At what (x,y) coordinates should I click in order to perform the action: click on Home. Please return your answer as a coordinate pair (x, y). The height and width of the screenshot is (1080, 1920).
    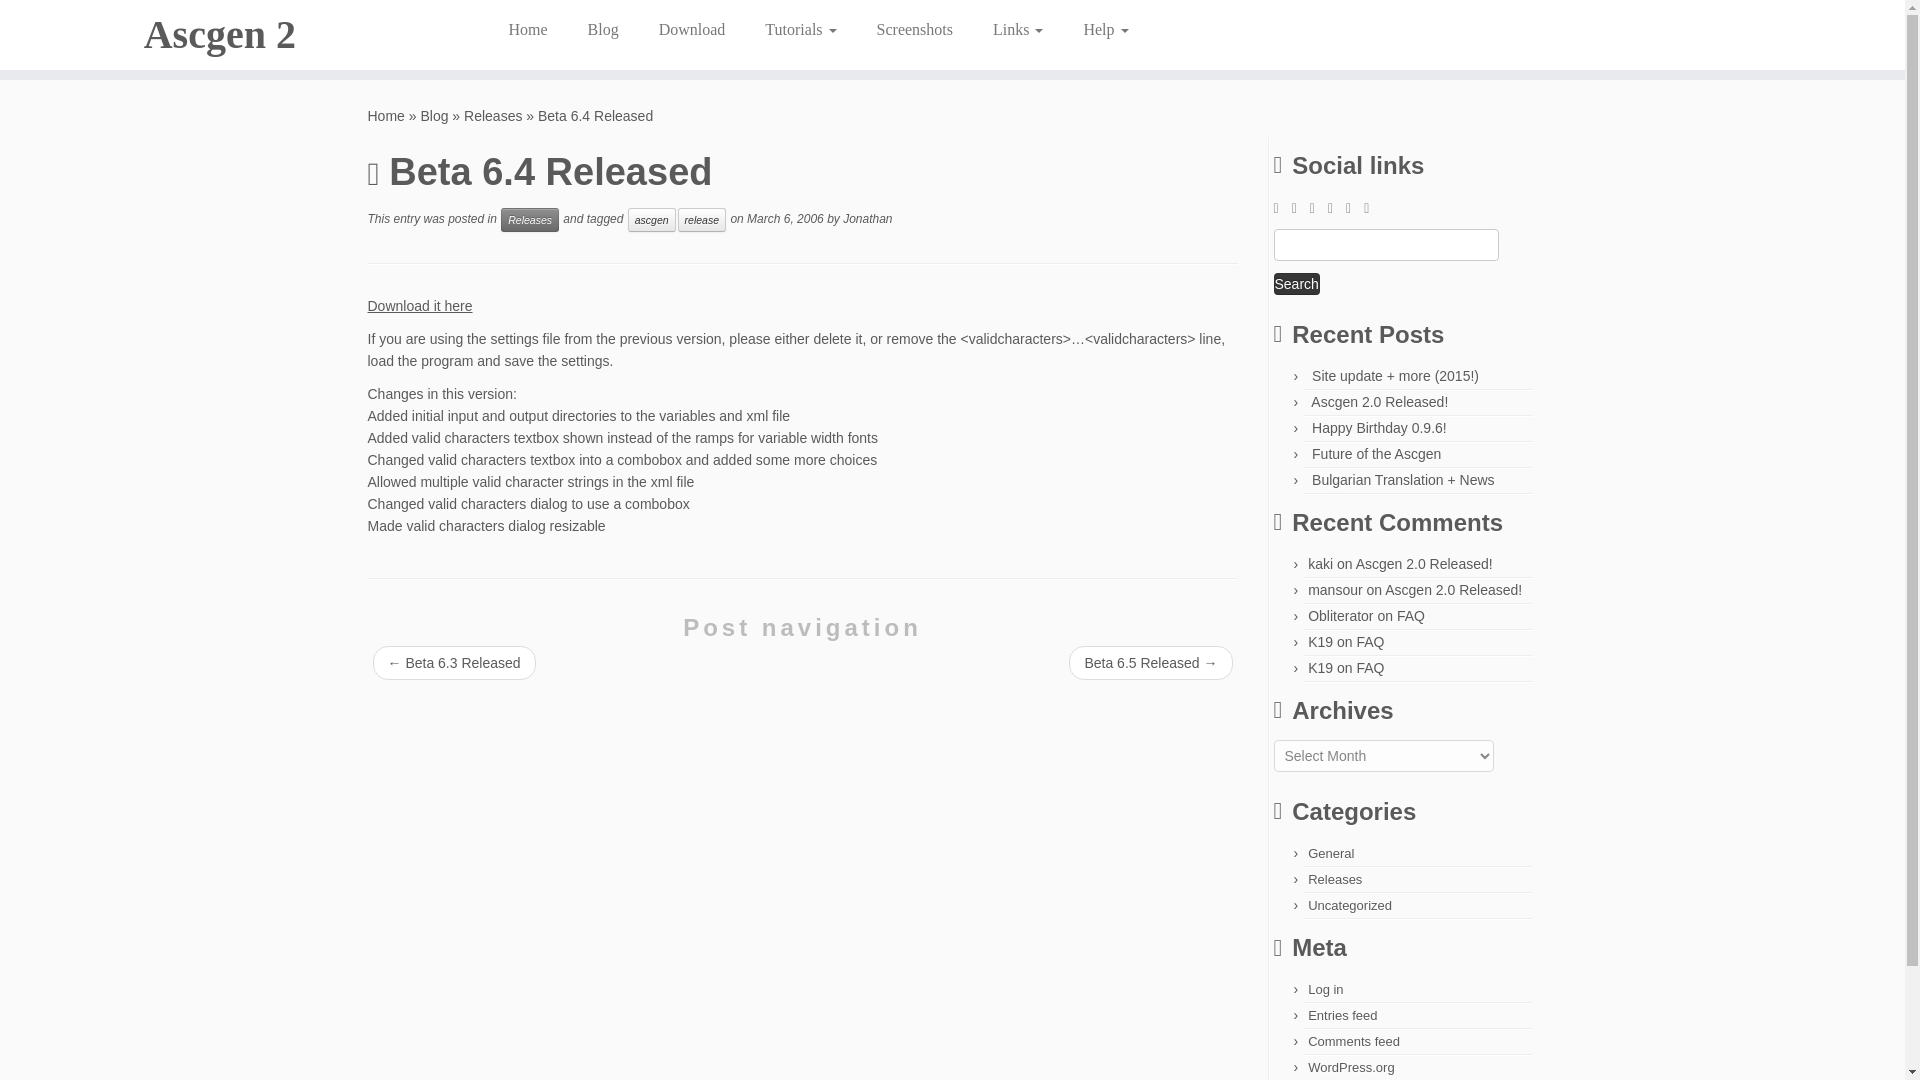
    Looking at the image, I should click on (534, 29).